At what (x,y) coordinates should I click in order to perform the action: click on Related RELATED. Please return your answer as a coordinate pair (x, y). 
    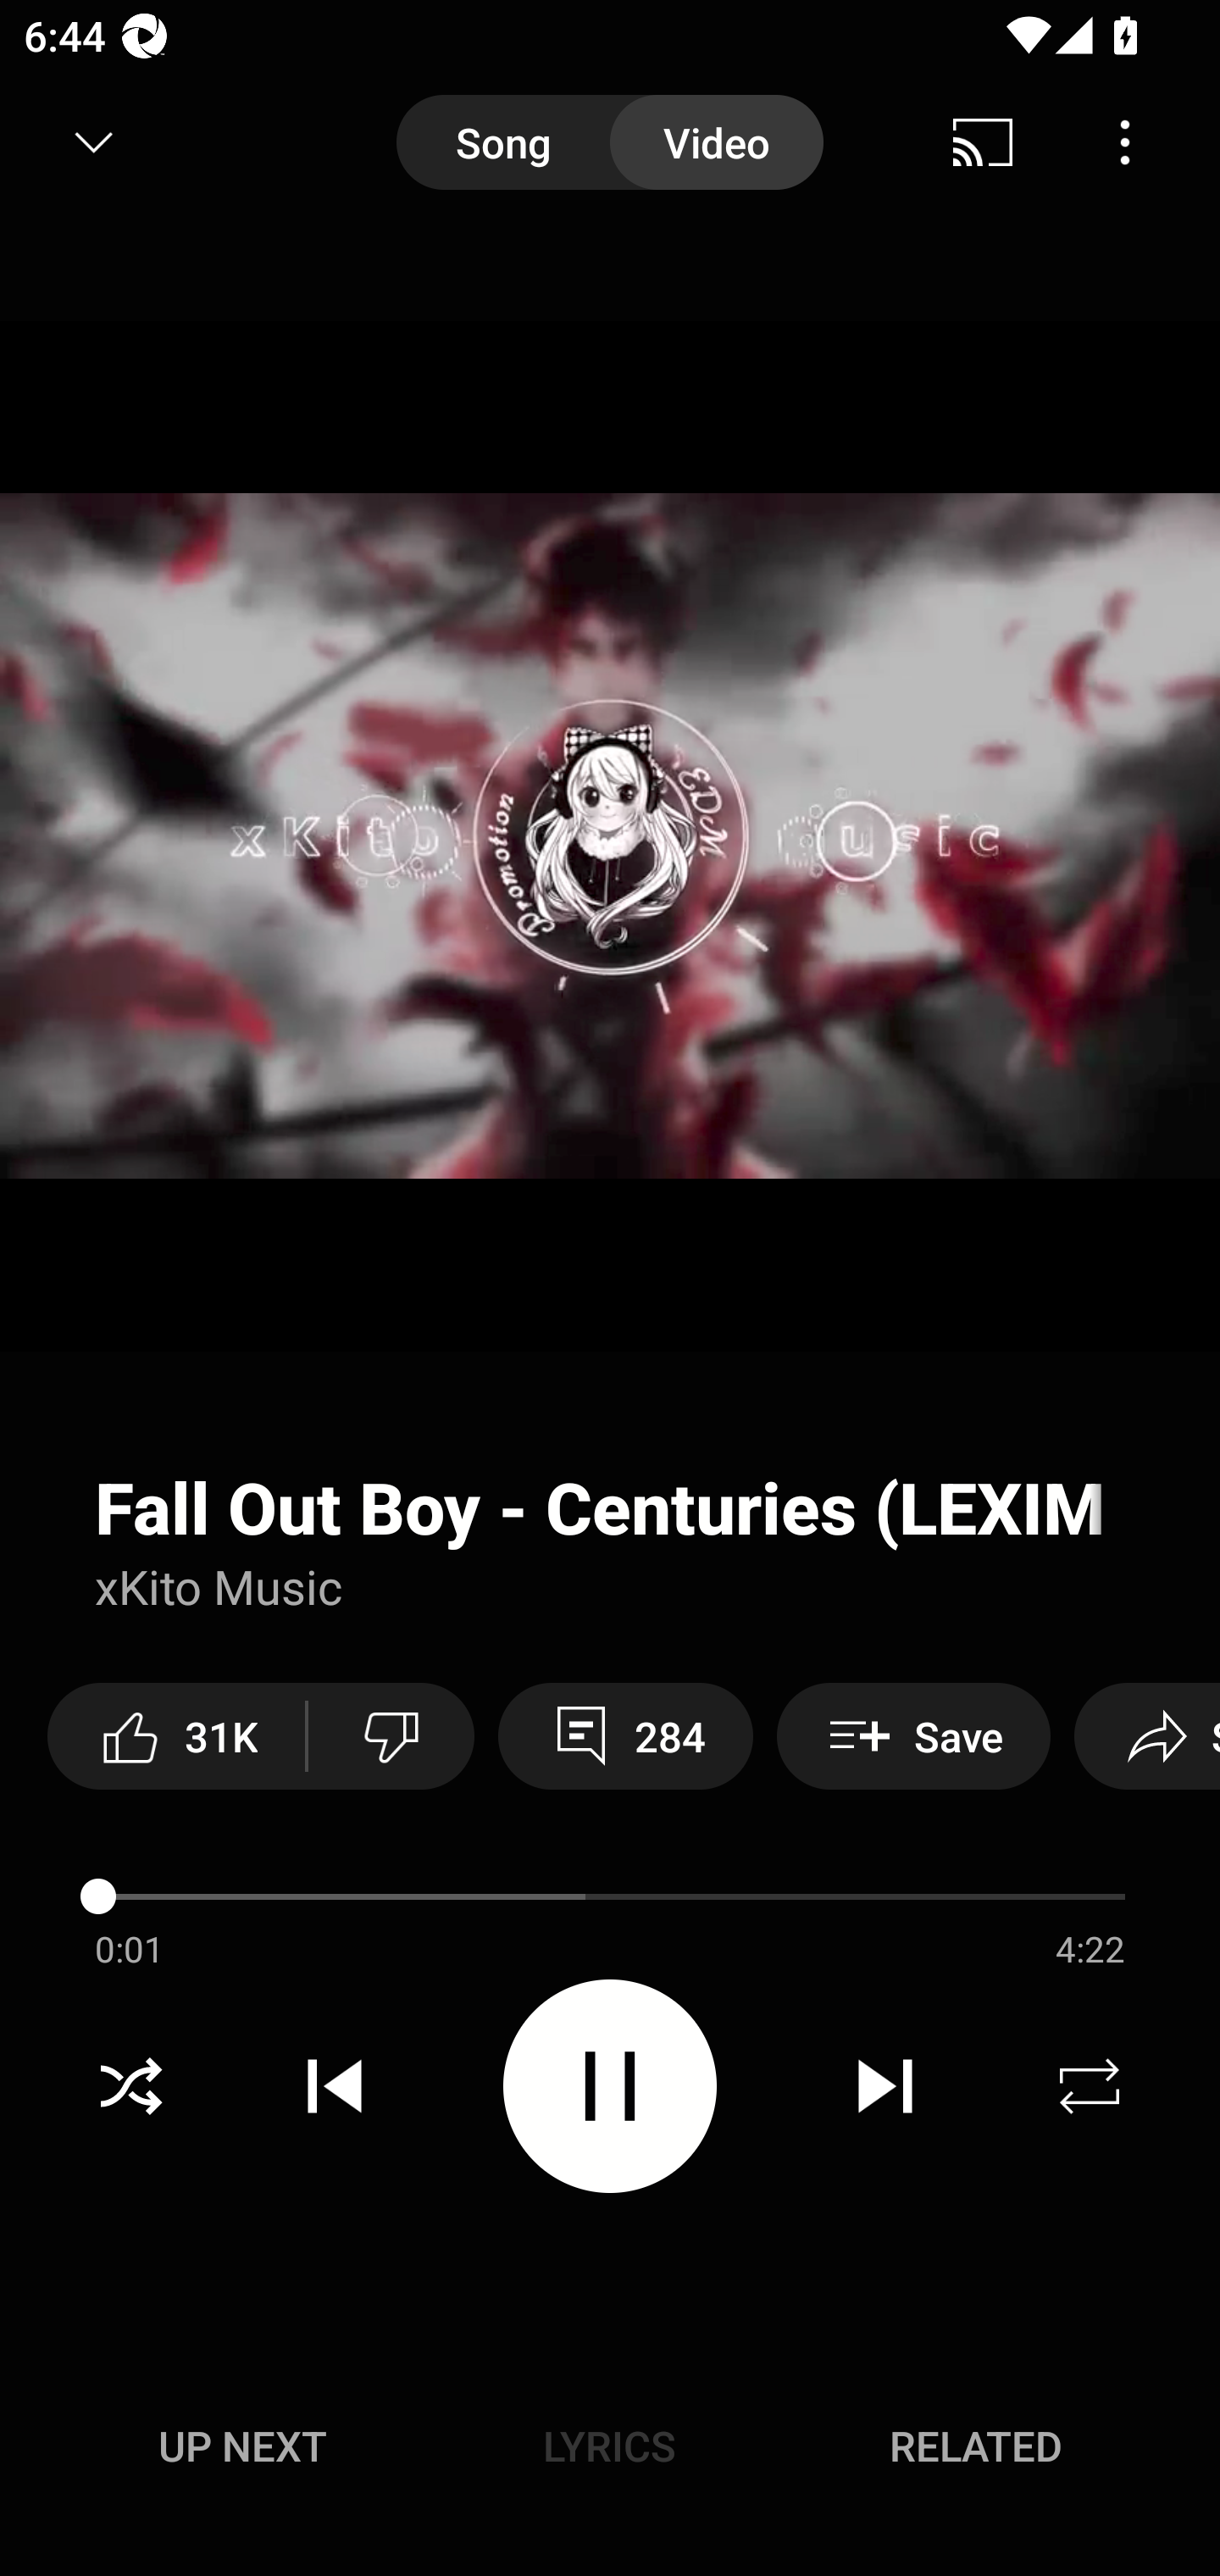
    Looking at the image, I should click on (976, 2446).